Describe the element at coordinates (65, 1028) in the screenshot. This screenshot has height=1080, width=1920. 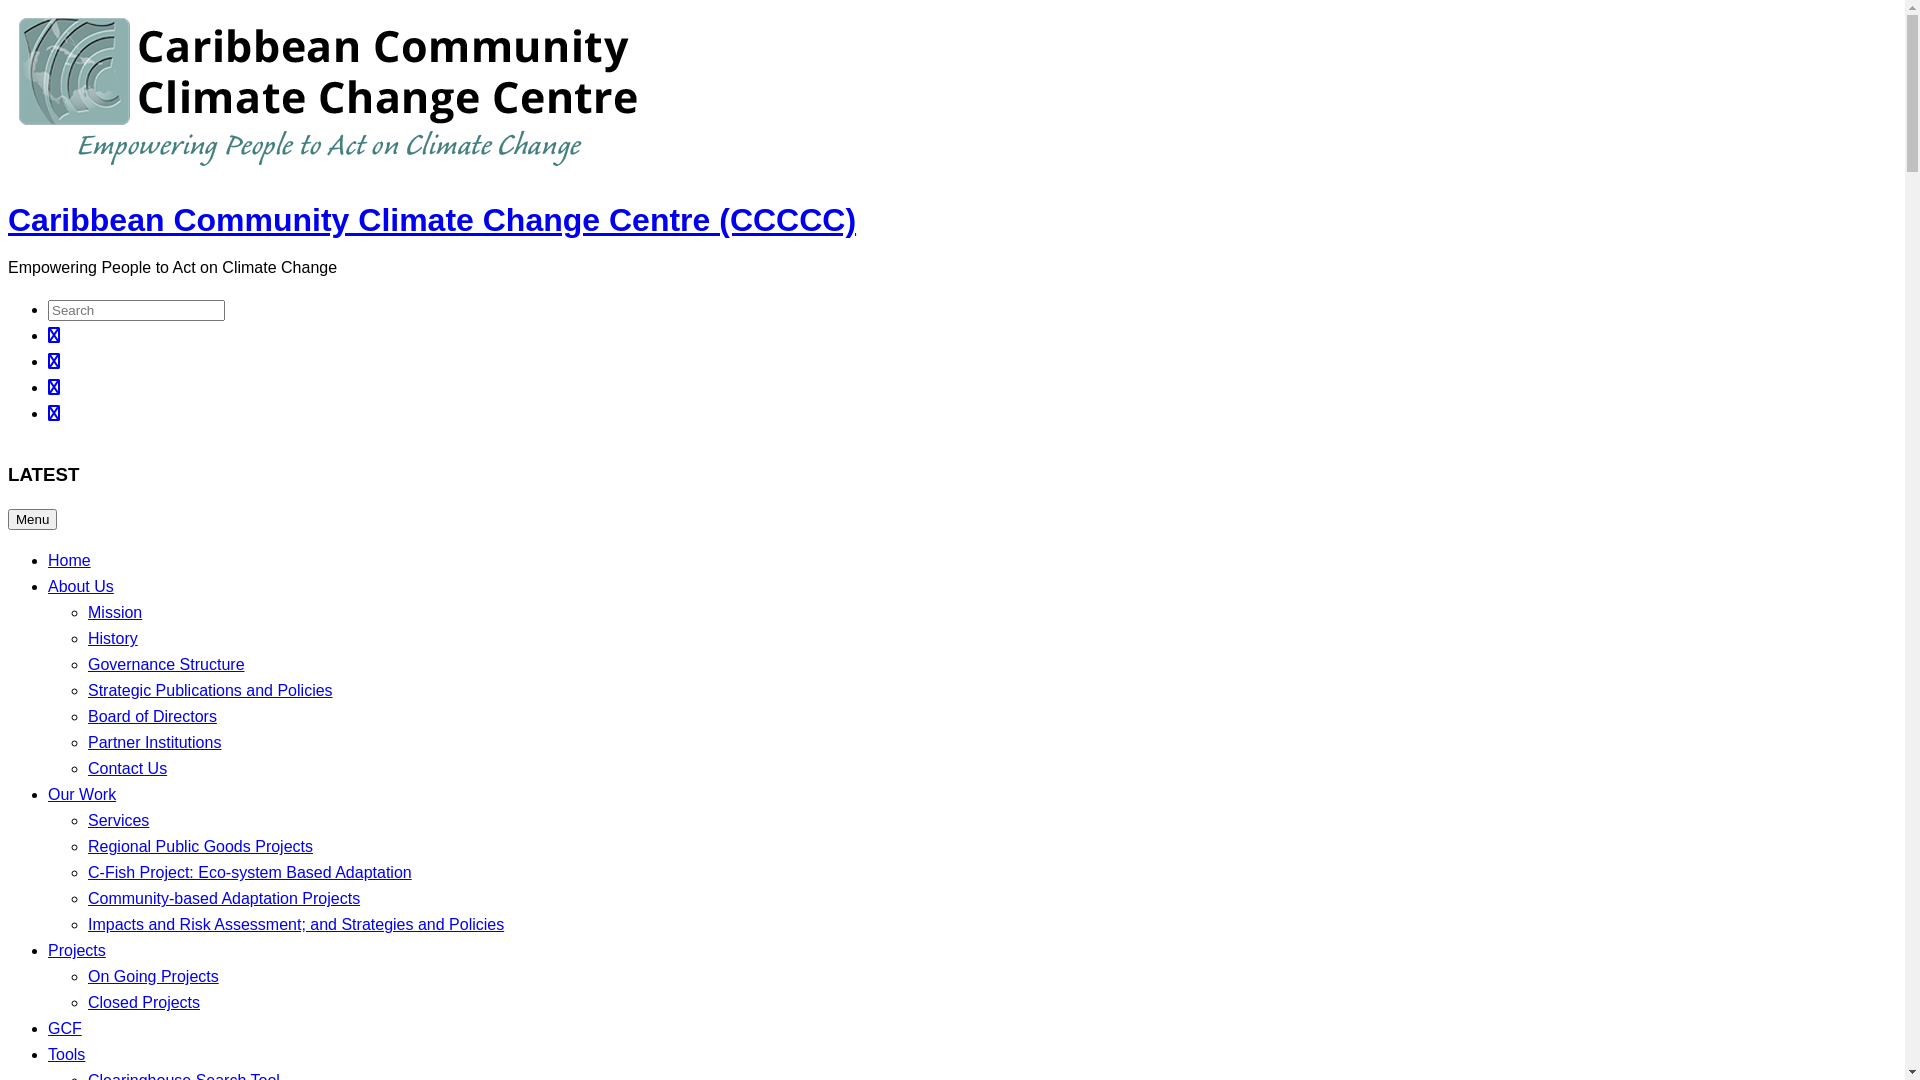
I see `GCF` at that location.